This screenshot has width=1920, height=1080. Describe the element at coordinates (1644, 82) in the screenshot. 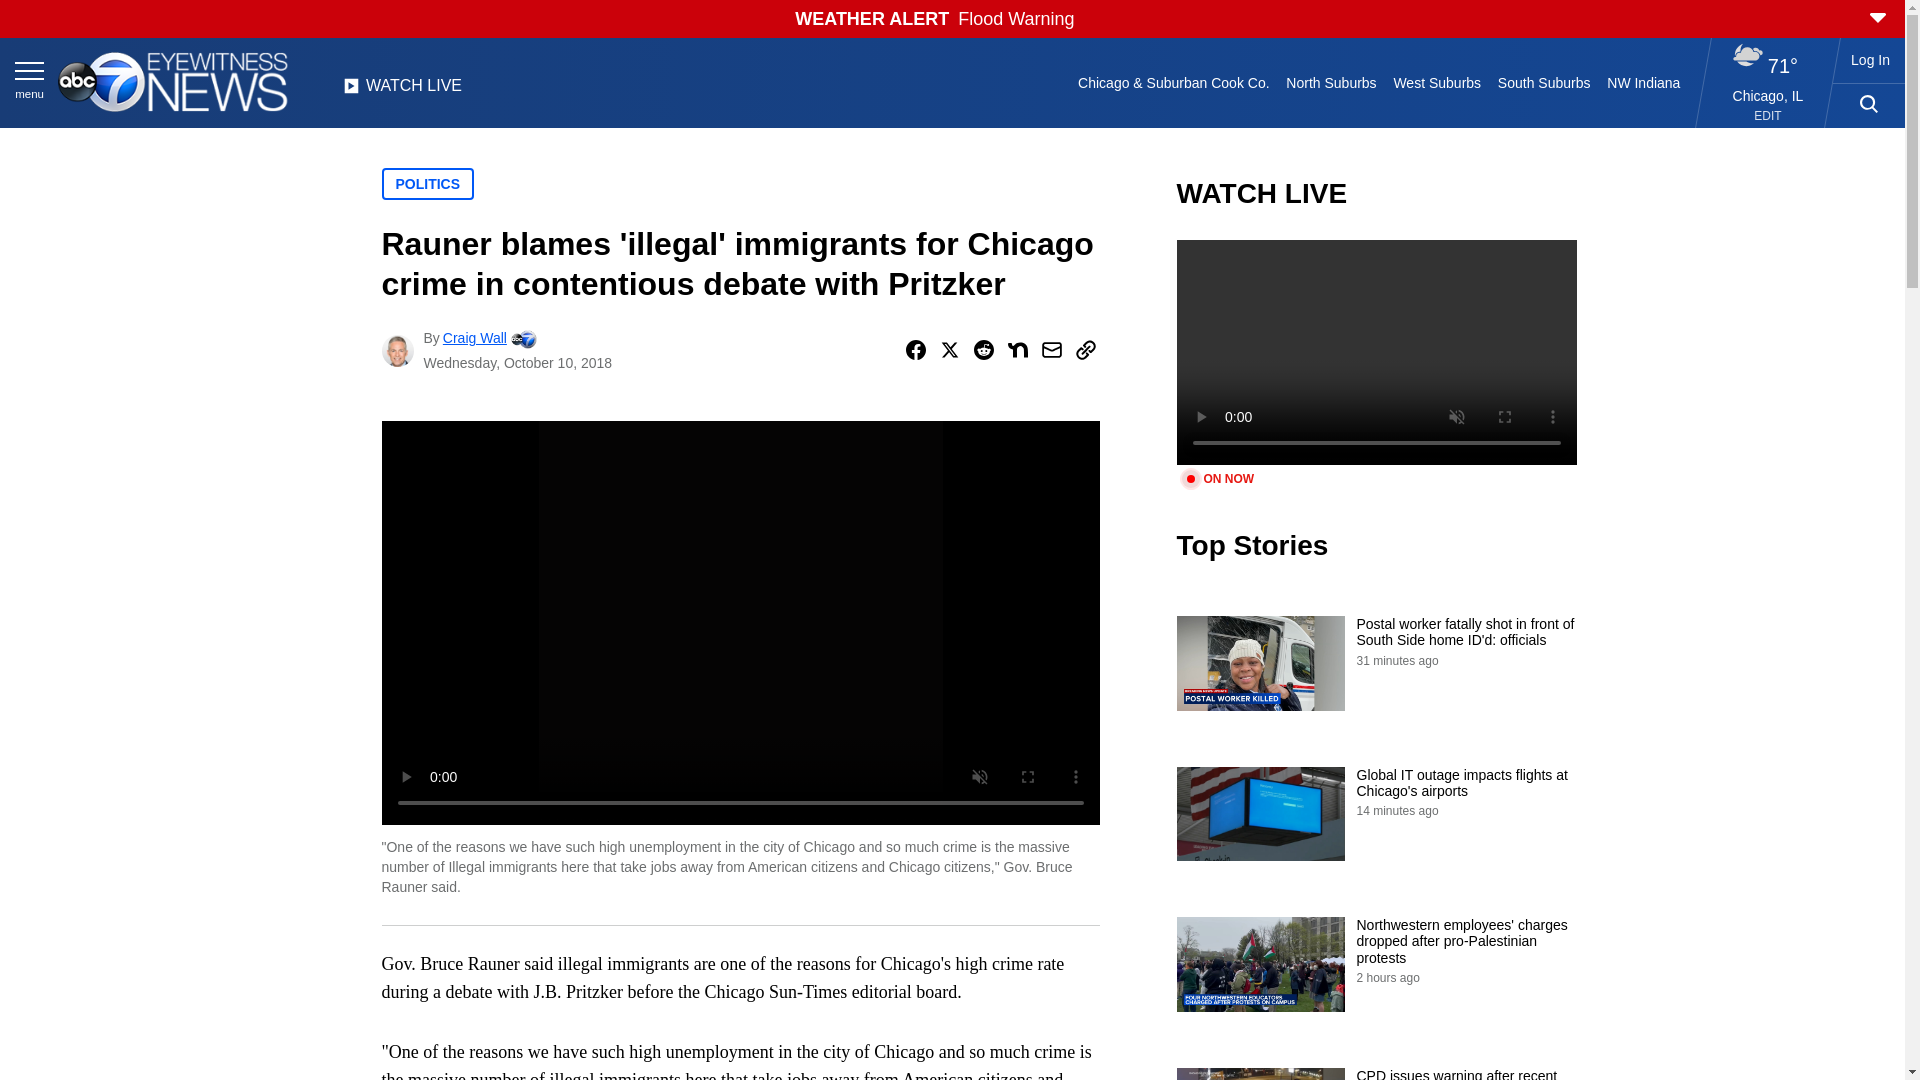

I see `NW Indiana` at that location.